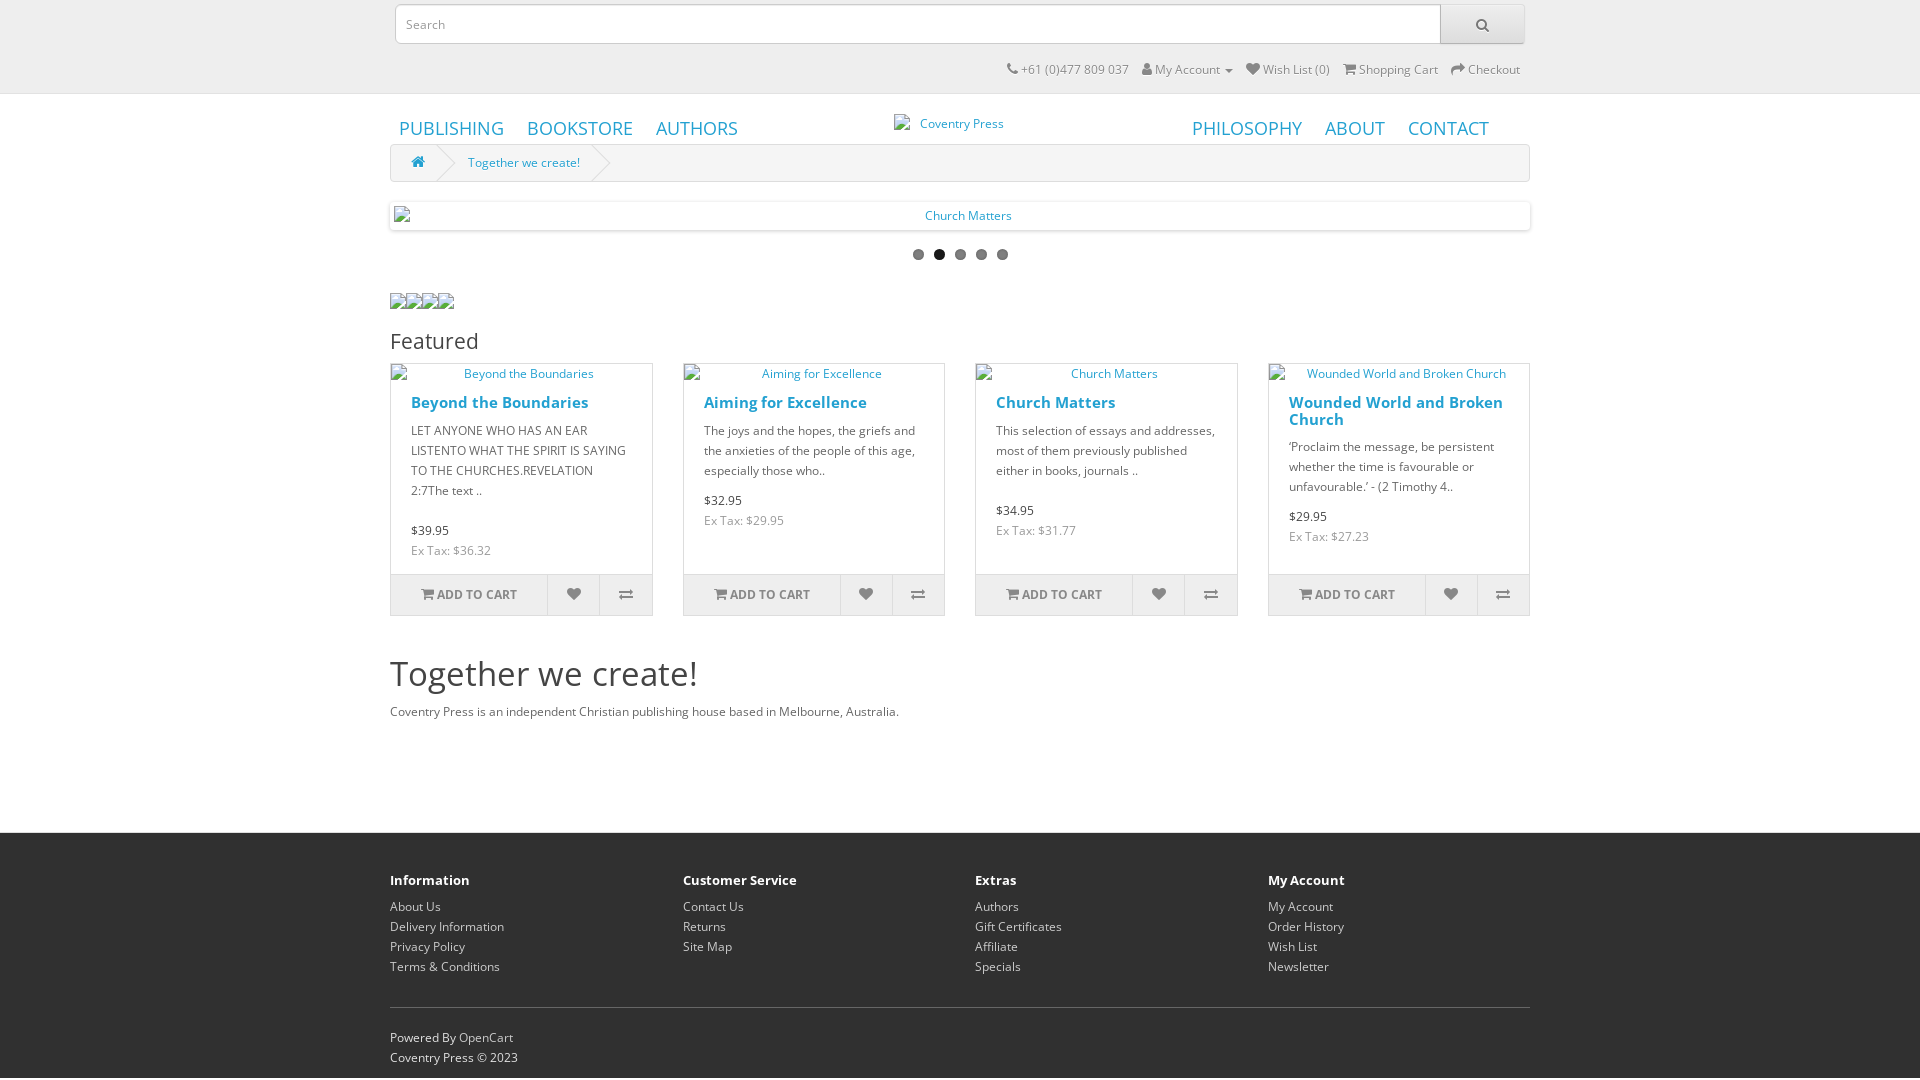 The height and width of the screenshot is (1080, 1920). I want to click on Privacy Policy, so click(428, 946).